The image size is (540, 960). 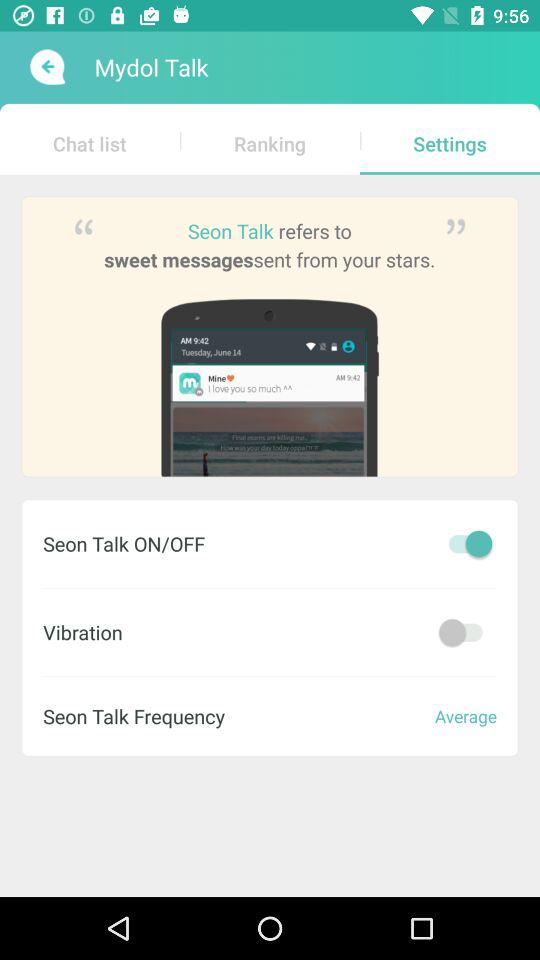 I want to click on go to off app, so click(x=465, y=632).